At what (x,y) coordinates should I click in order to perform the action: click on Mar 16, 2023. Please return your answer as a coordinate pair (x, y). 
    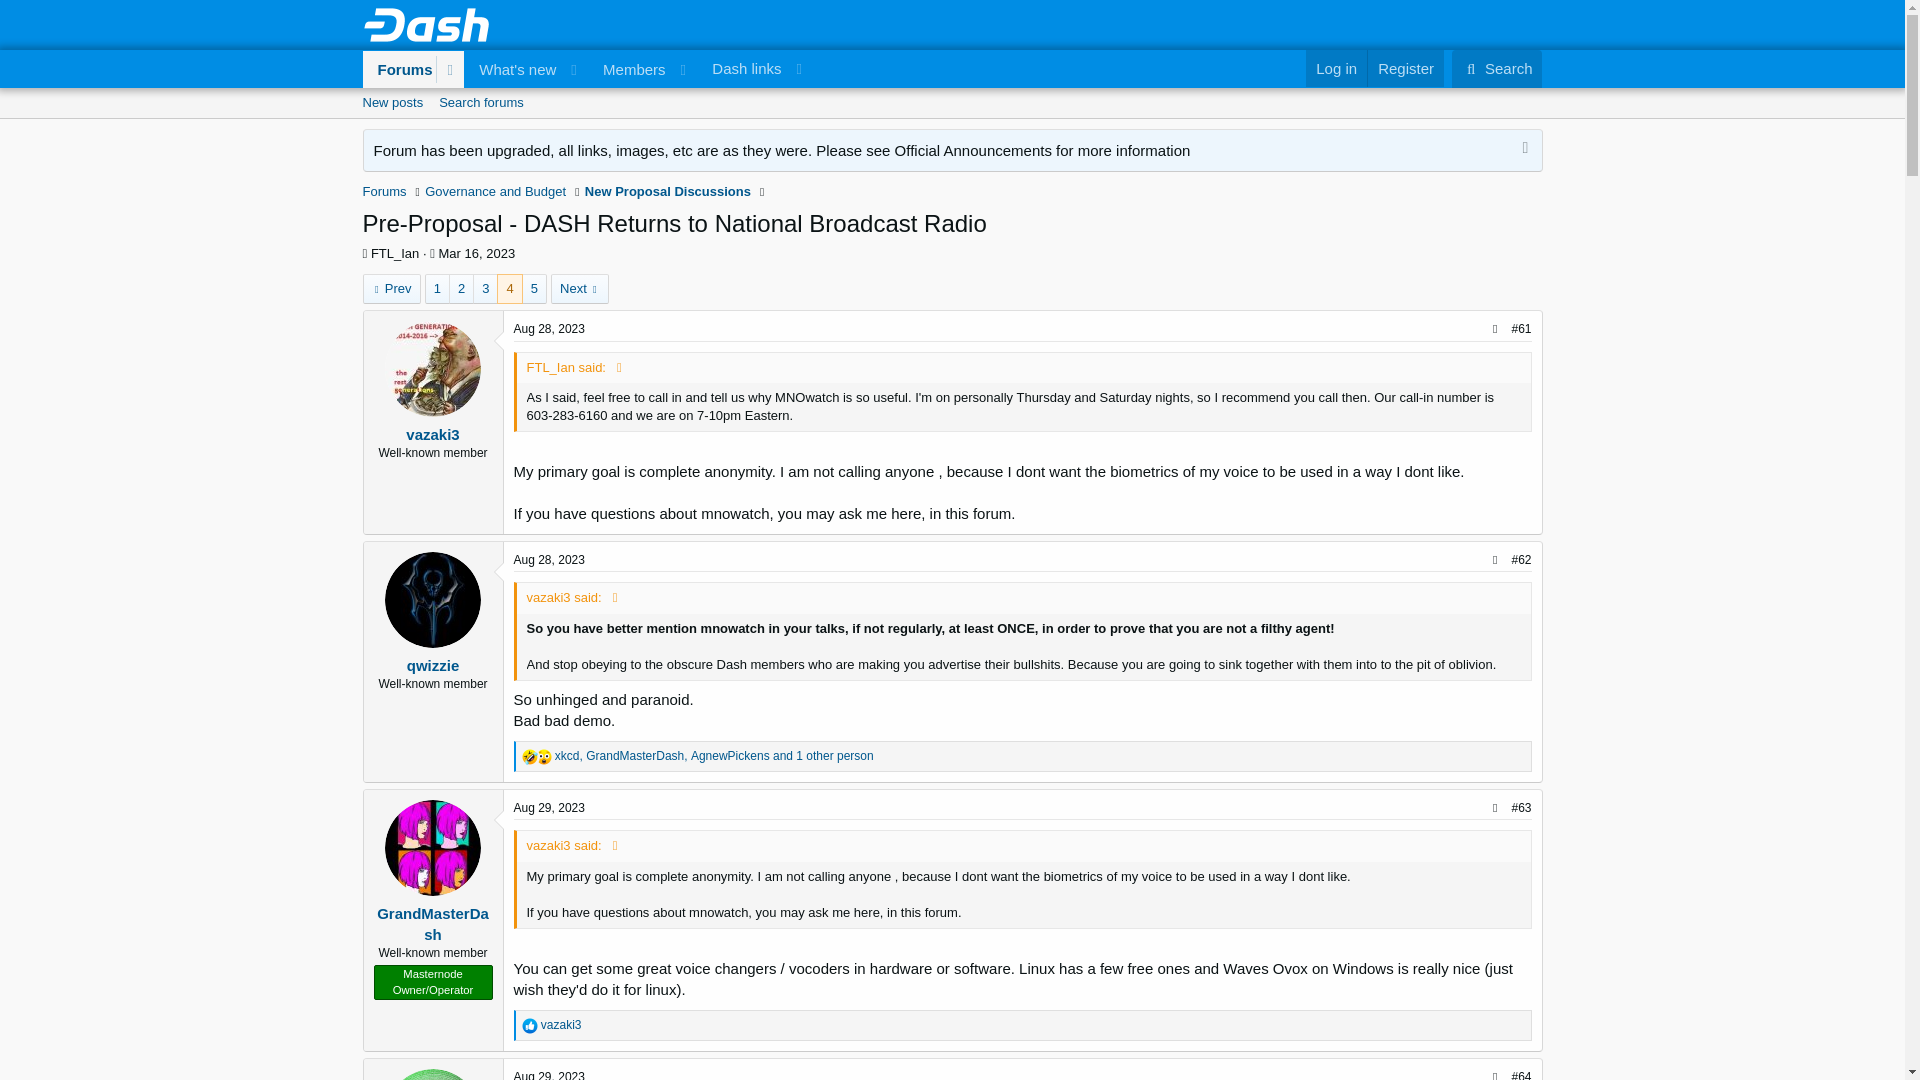
    Looking at the image, I should click on (1336, 68).